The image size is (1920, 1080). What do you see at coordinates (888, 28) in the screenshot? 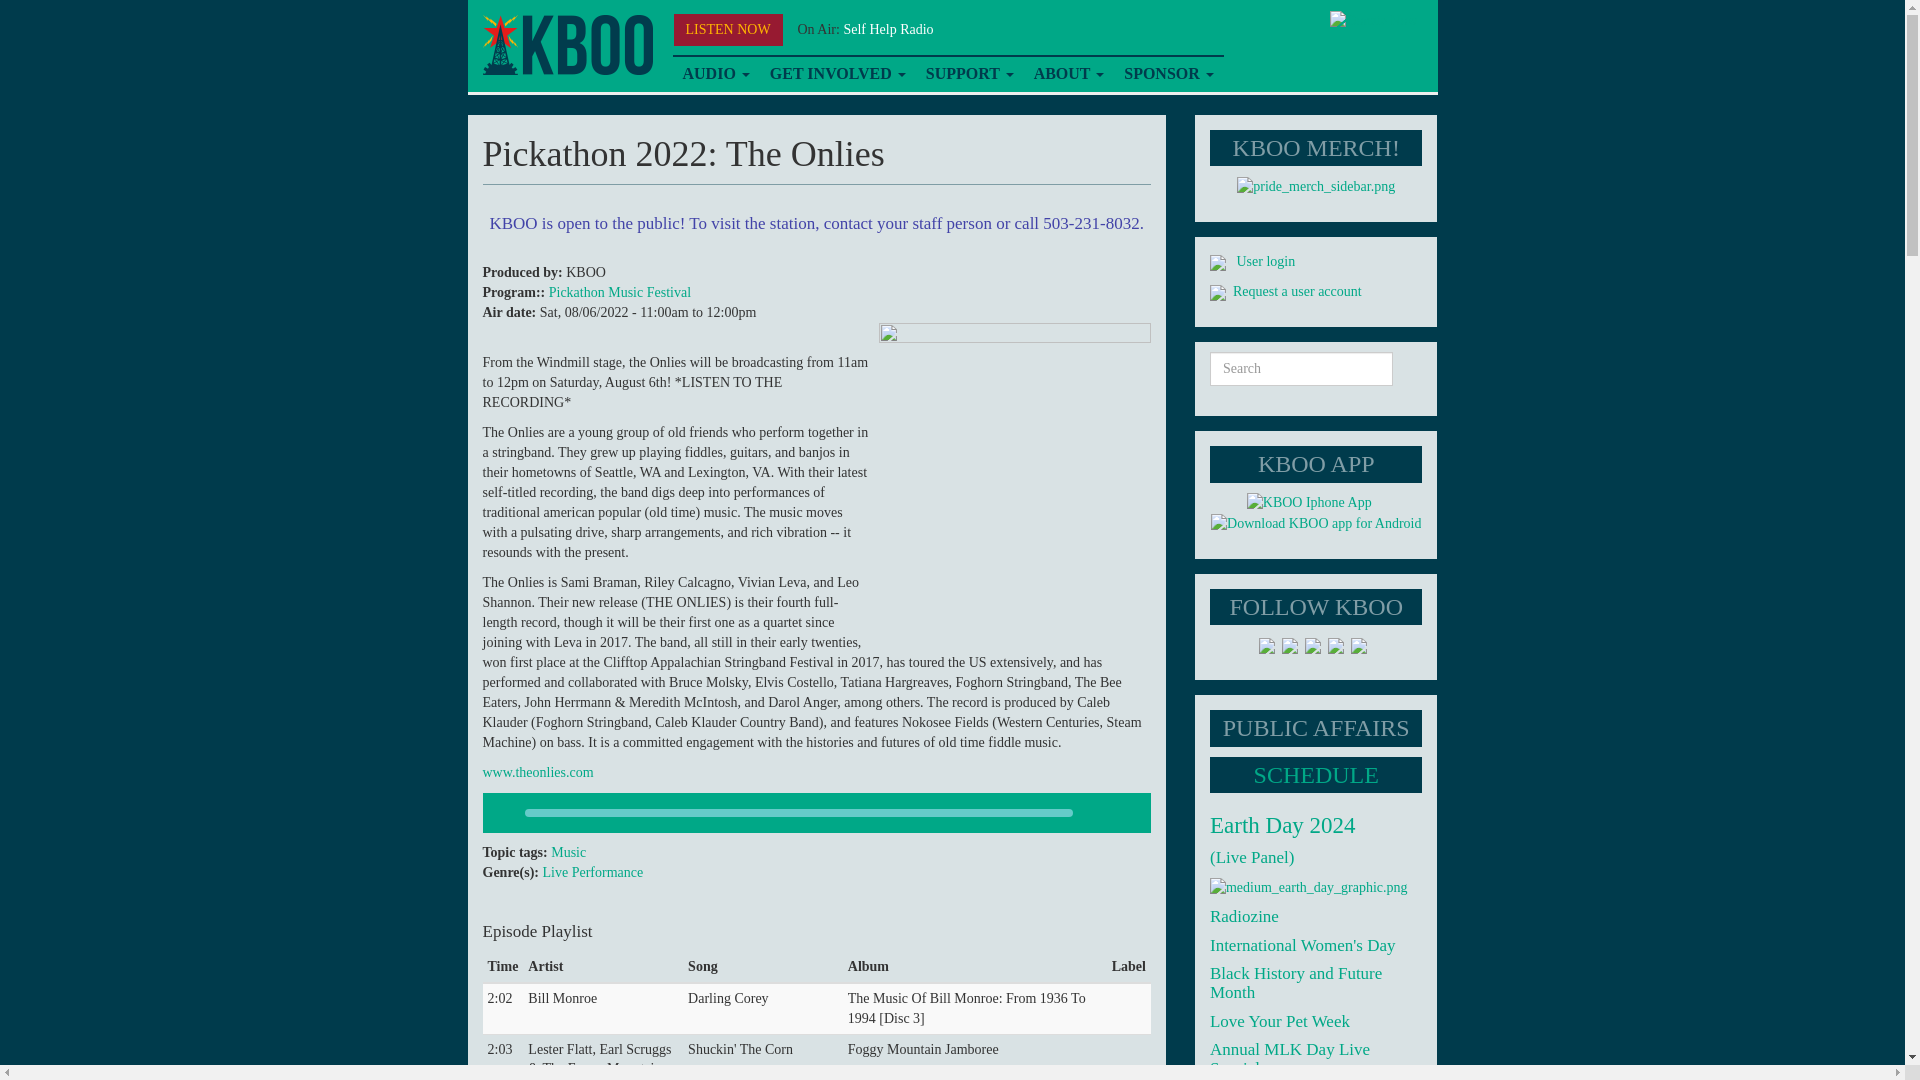
I see `Self Help Radio` at bounding box center [888, 28].